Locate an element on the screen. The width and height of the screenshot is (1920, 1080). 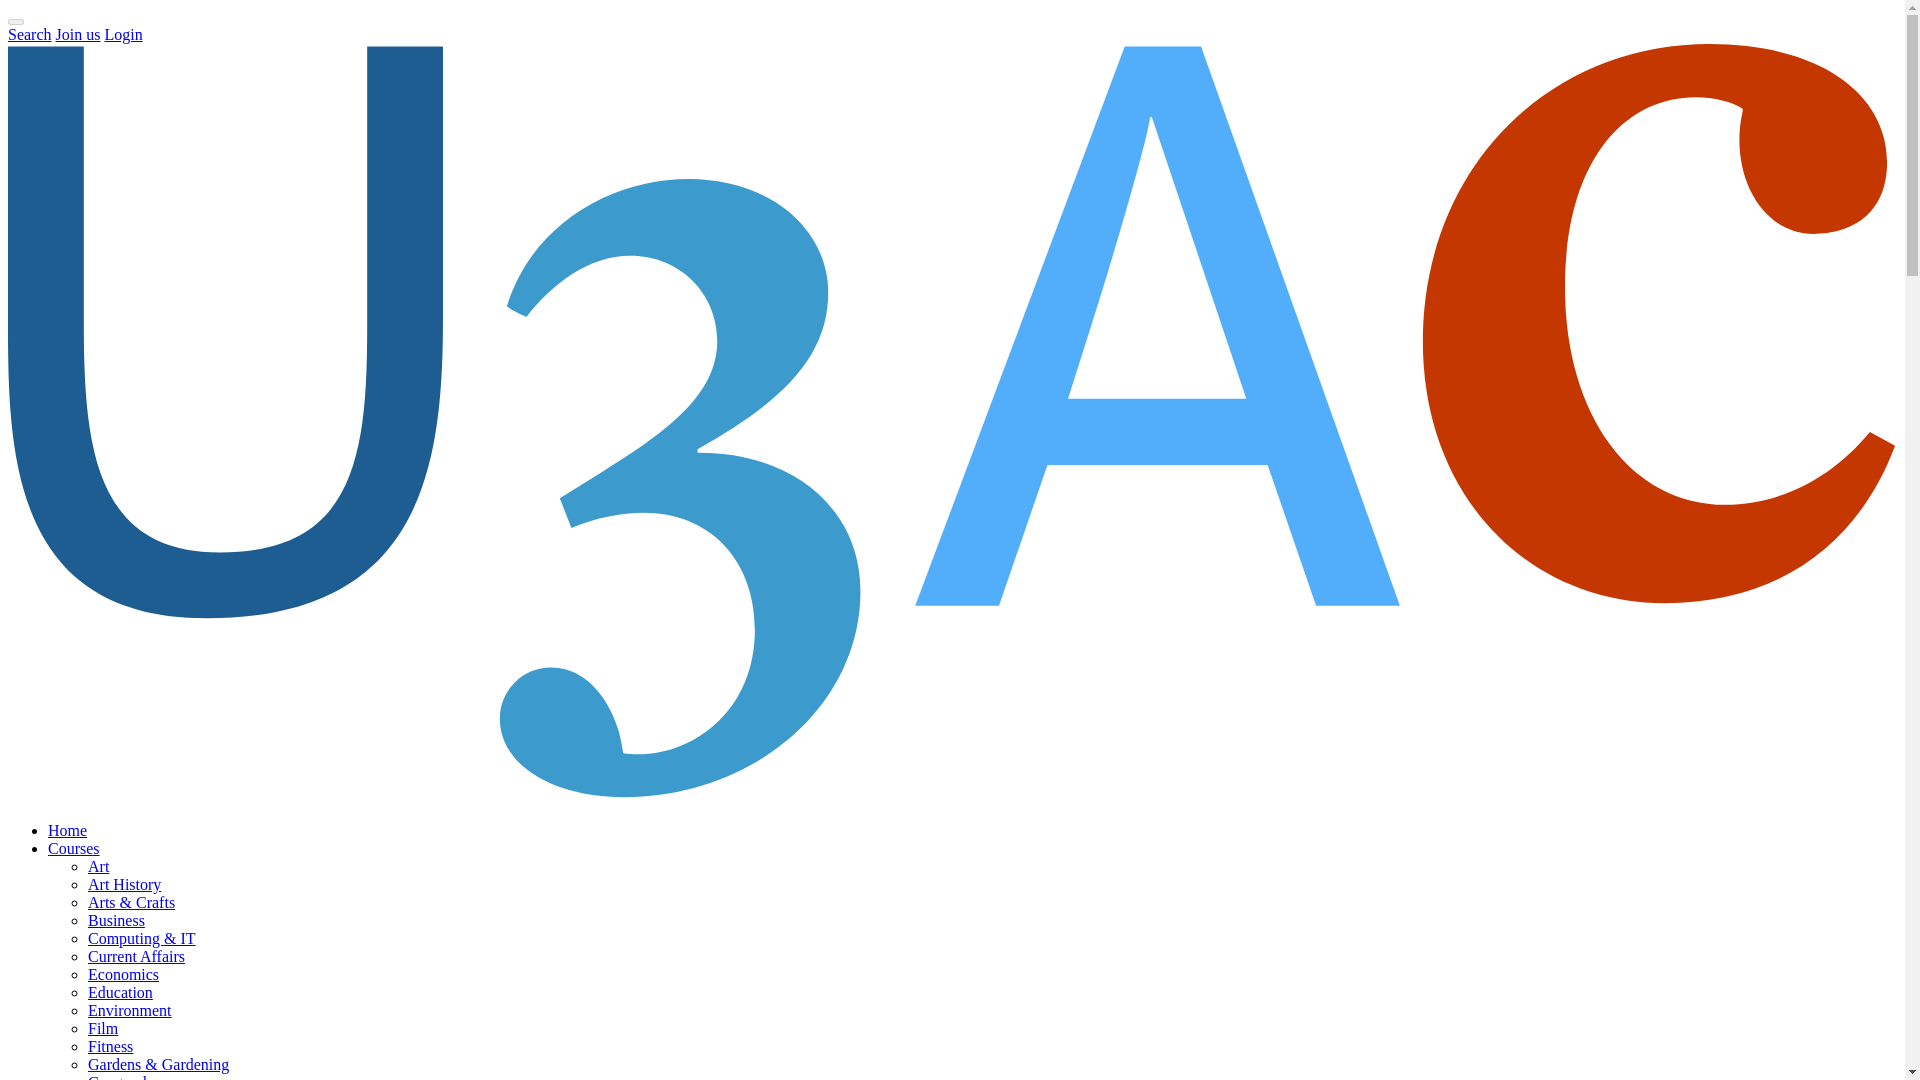
Home is located at coordinates (67, 830).